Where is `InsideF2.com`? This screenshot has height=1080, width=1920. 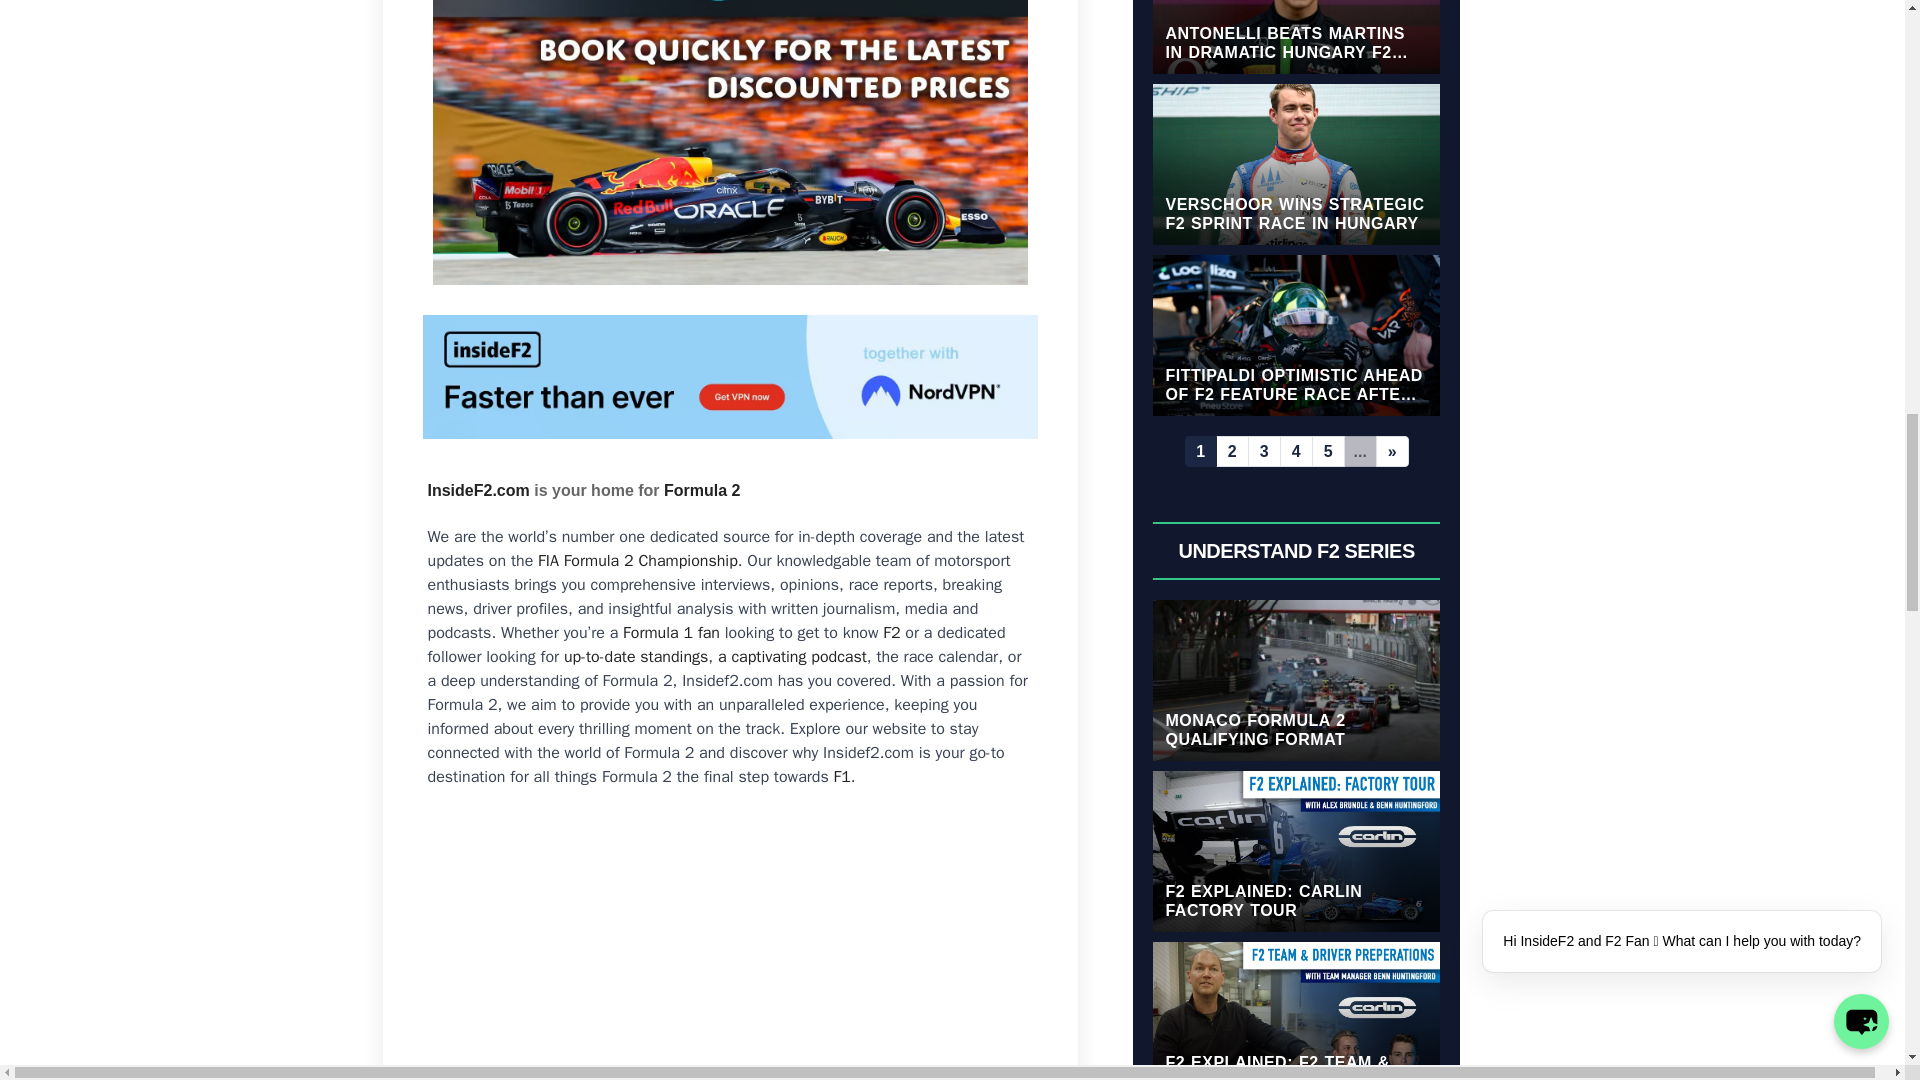
InsideF2.com is located at coordinates (478, 490).